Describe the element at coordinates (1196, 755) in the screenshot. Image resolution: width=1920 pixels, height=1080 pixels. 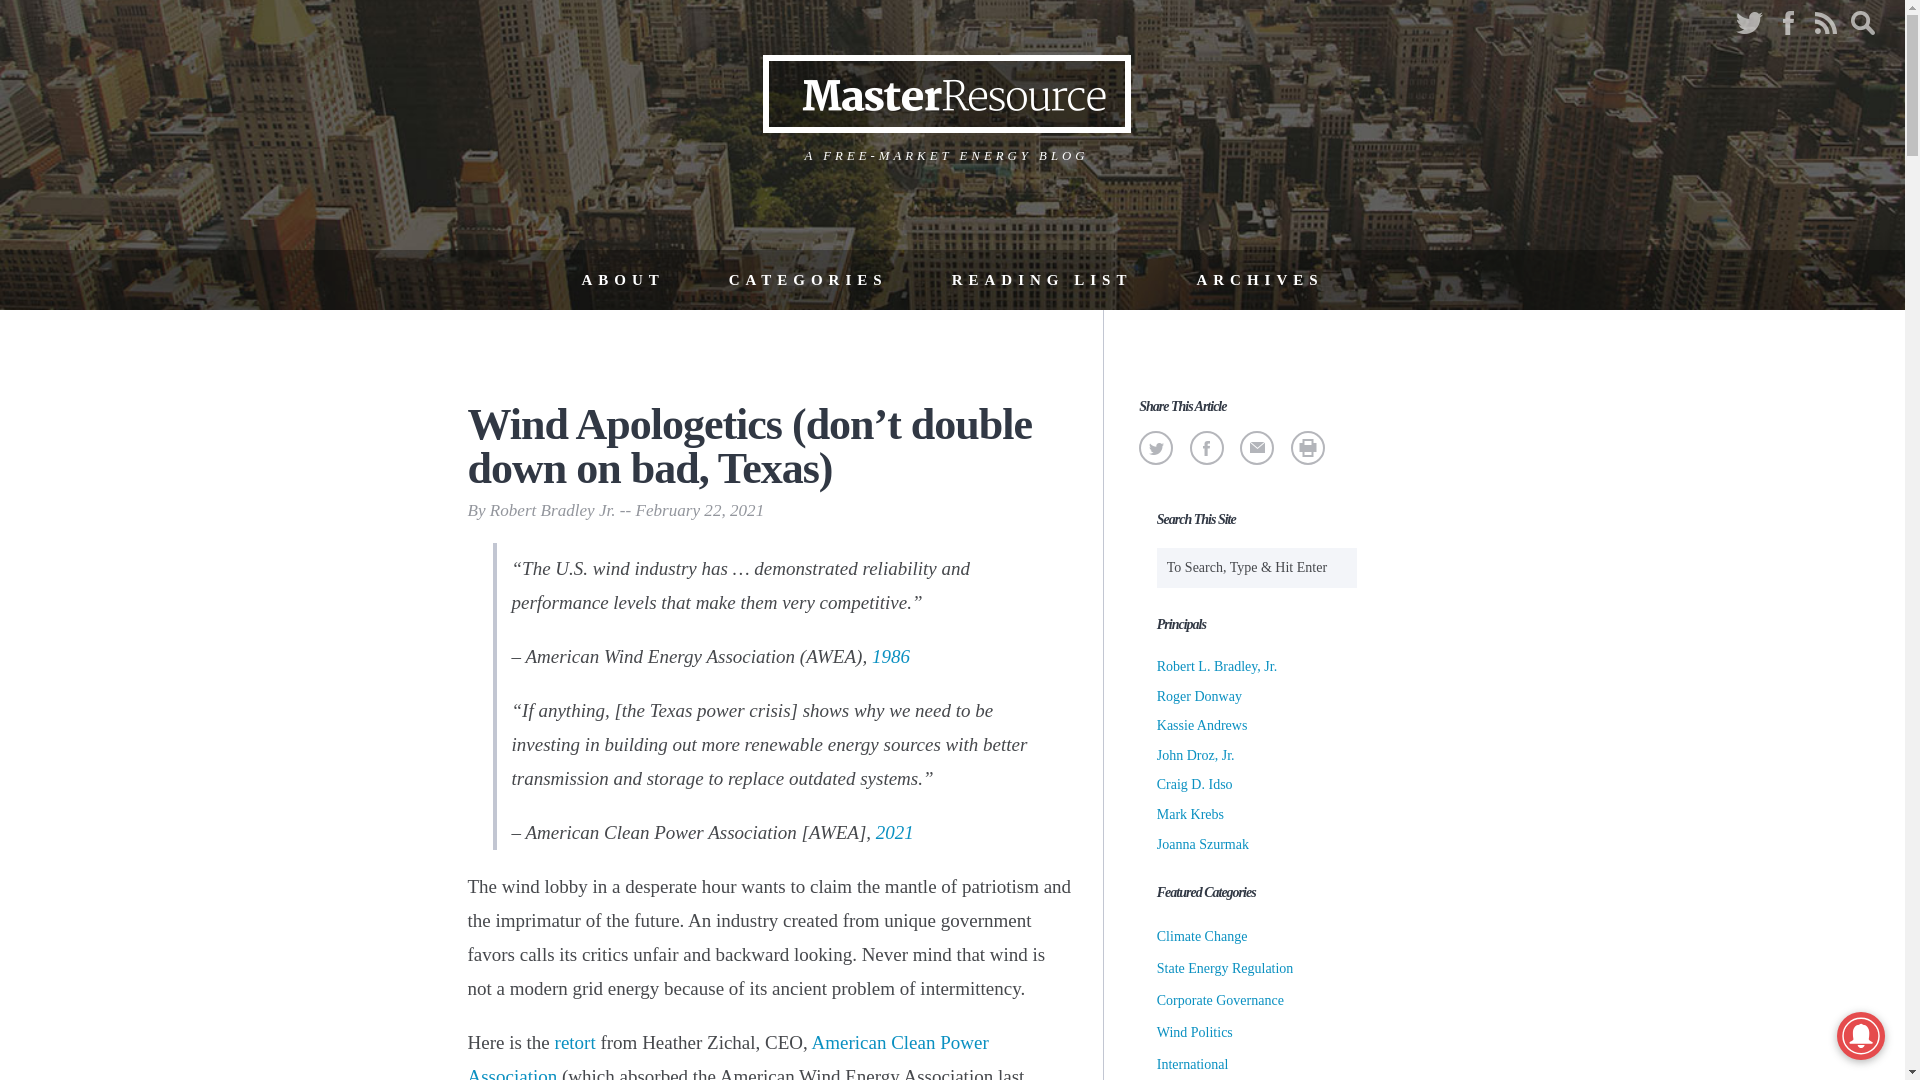
I see `John Droz, Jr.` at that location.